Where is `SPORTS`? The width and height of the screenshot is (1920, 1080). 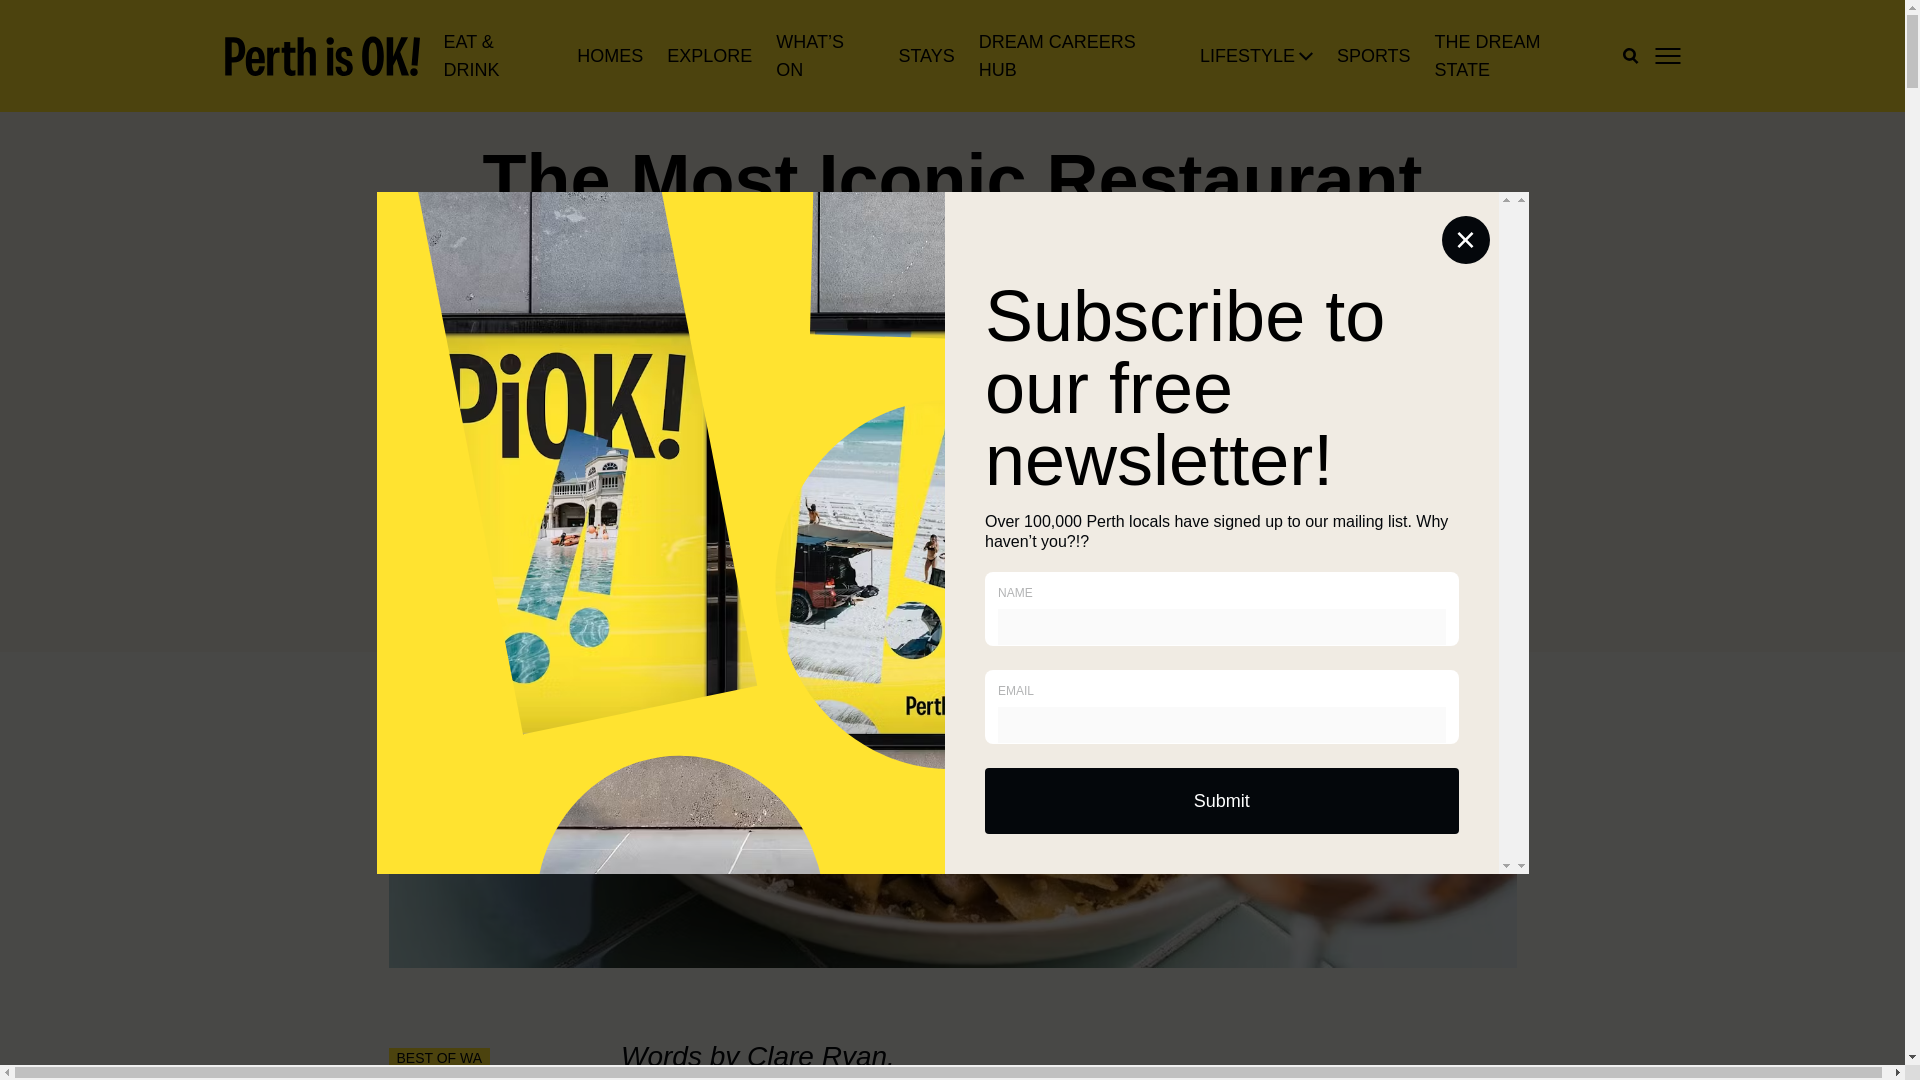 SPORTS is located at coordinates (1374, 56).